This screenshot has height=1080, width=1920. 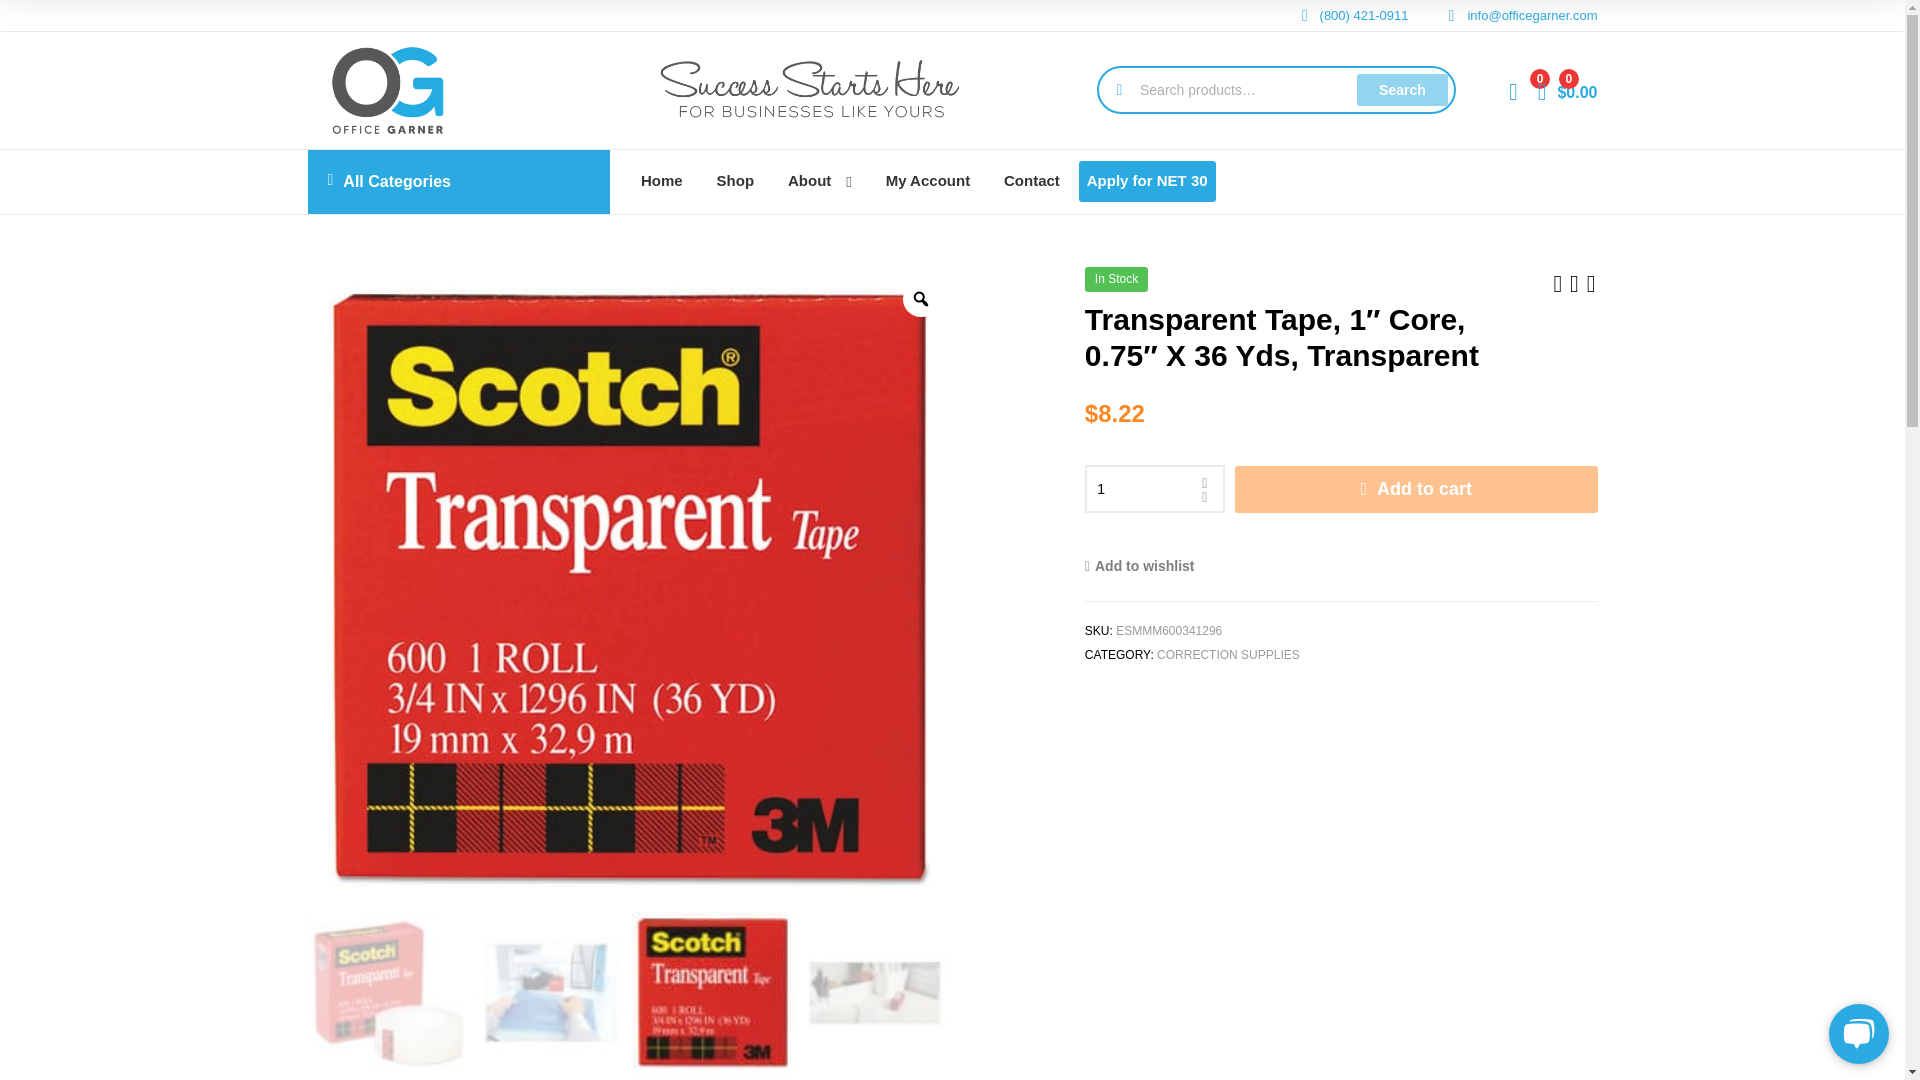 I want to click on View your shopping cart, so click(x=1567, y=90).